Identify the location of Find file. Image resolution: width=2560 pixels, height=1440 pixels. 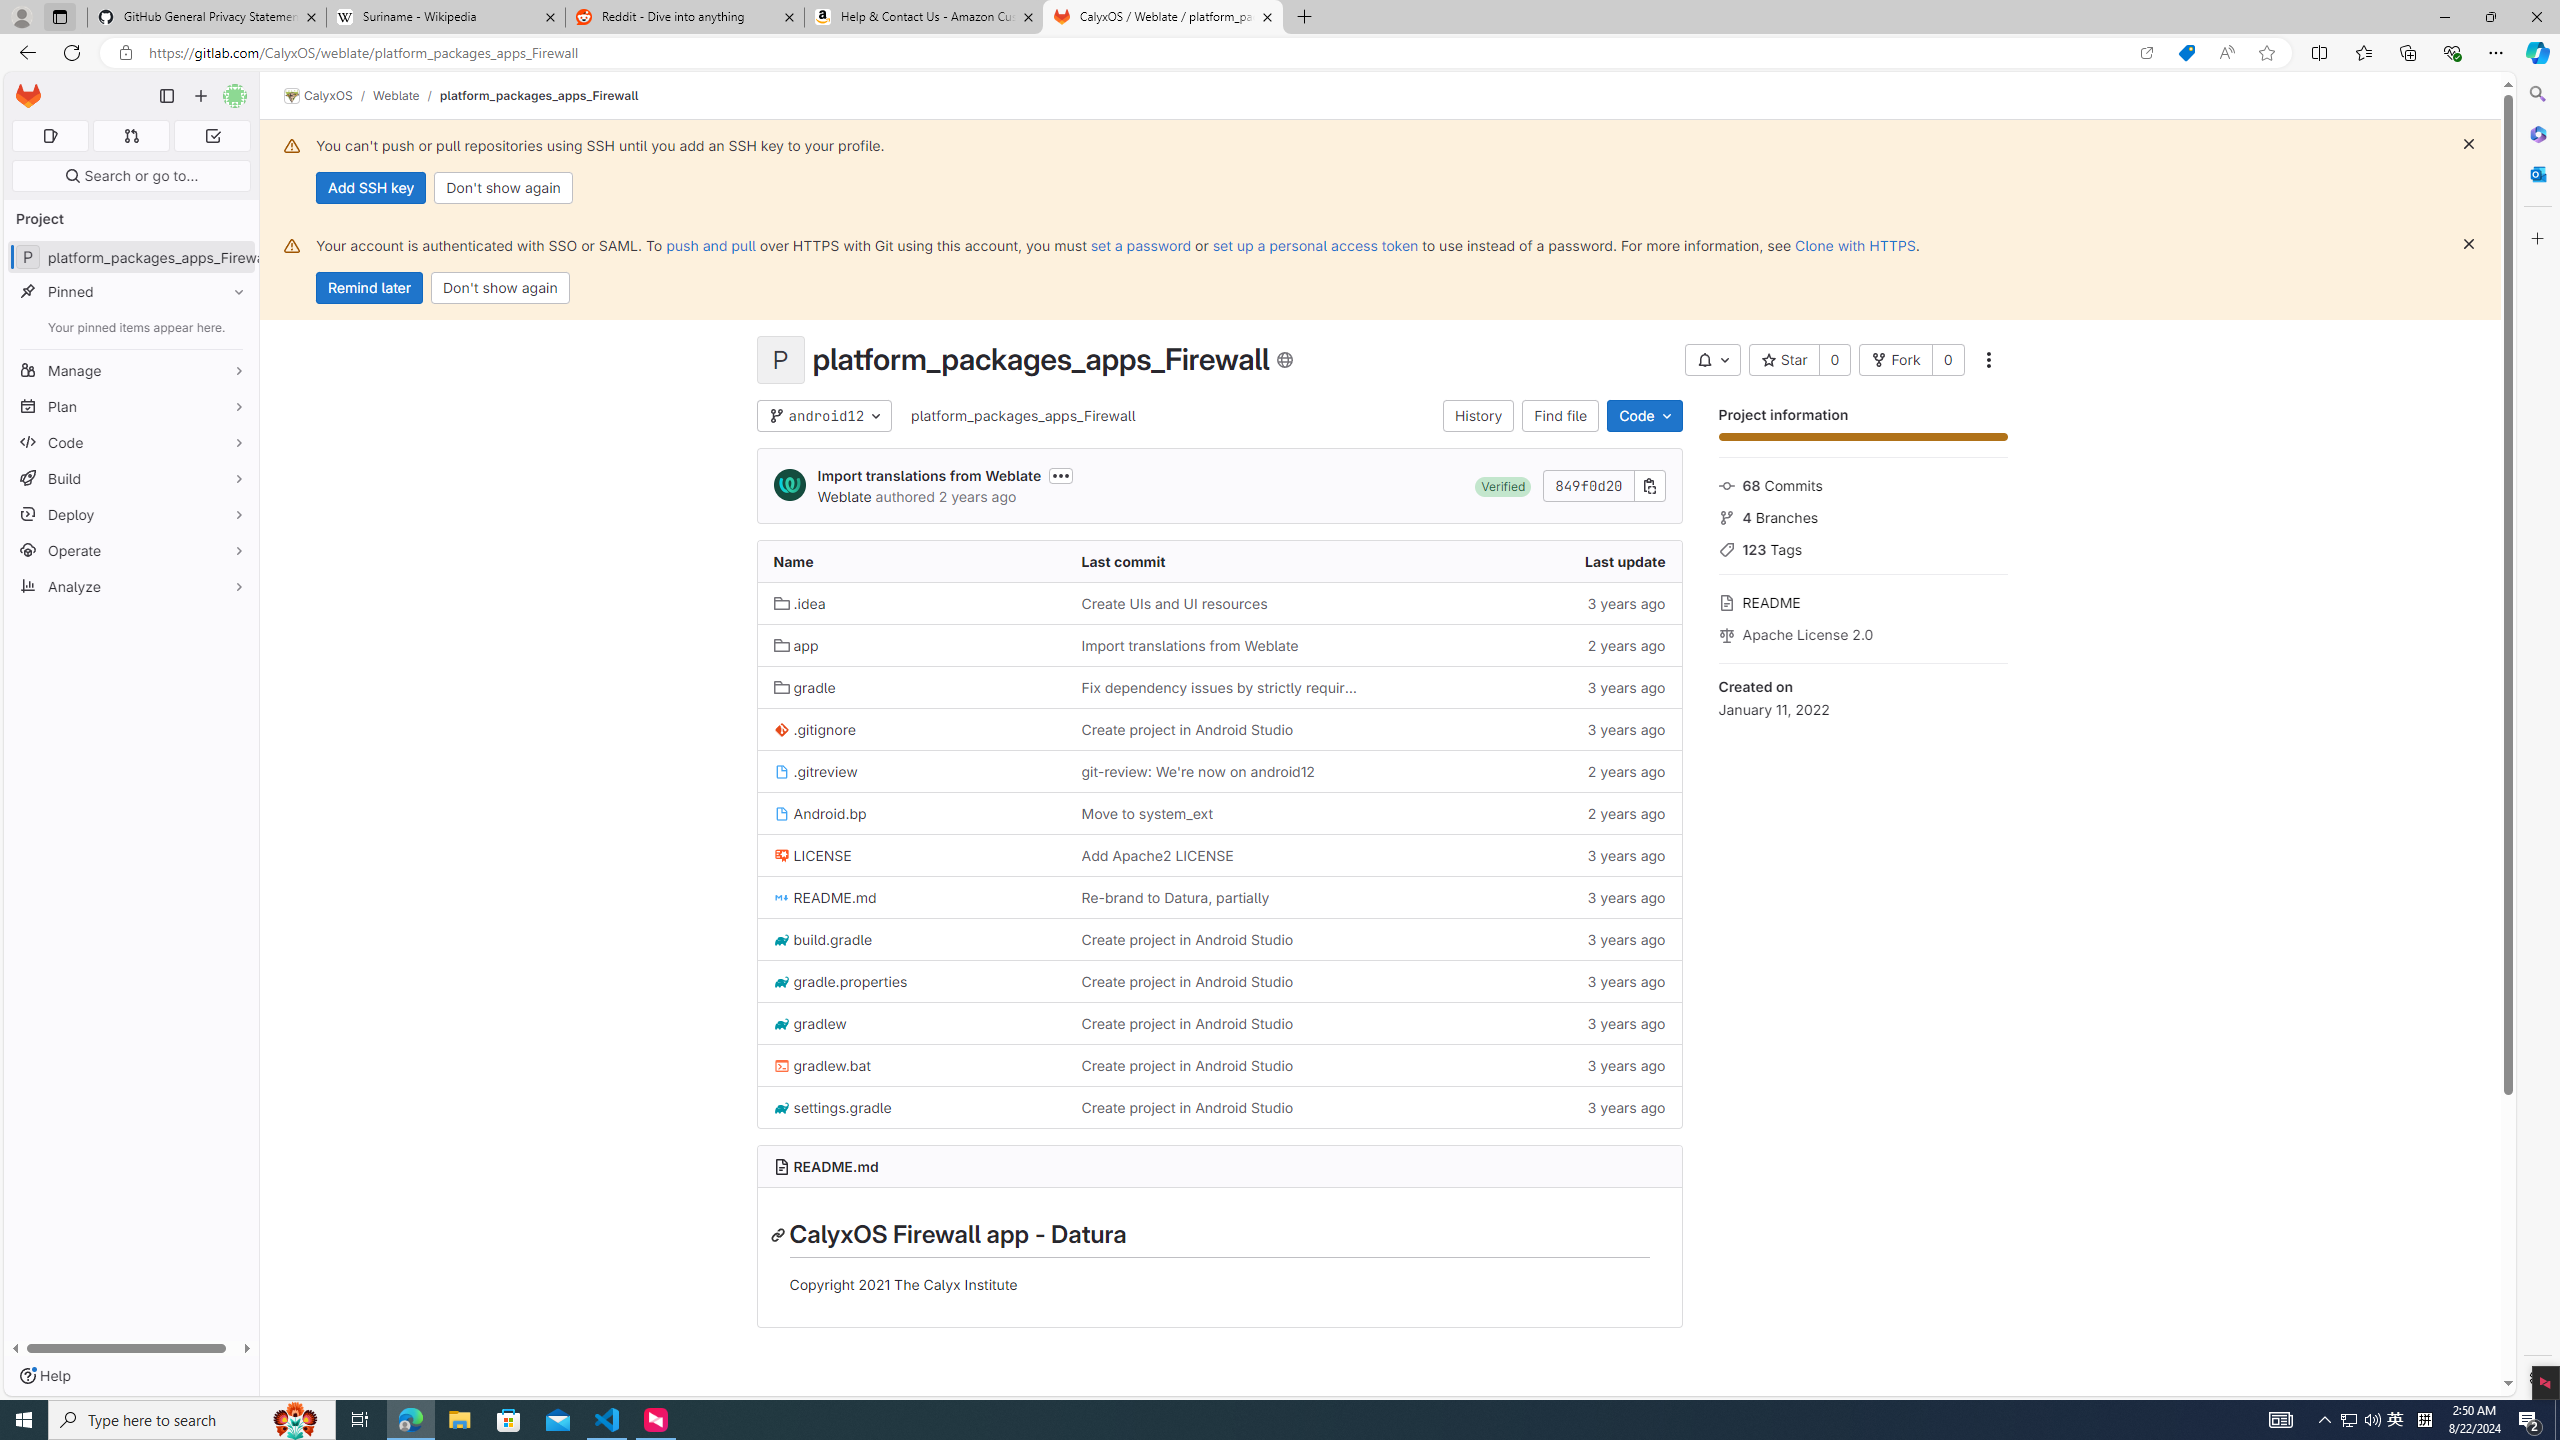
(1562, 416).